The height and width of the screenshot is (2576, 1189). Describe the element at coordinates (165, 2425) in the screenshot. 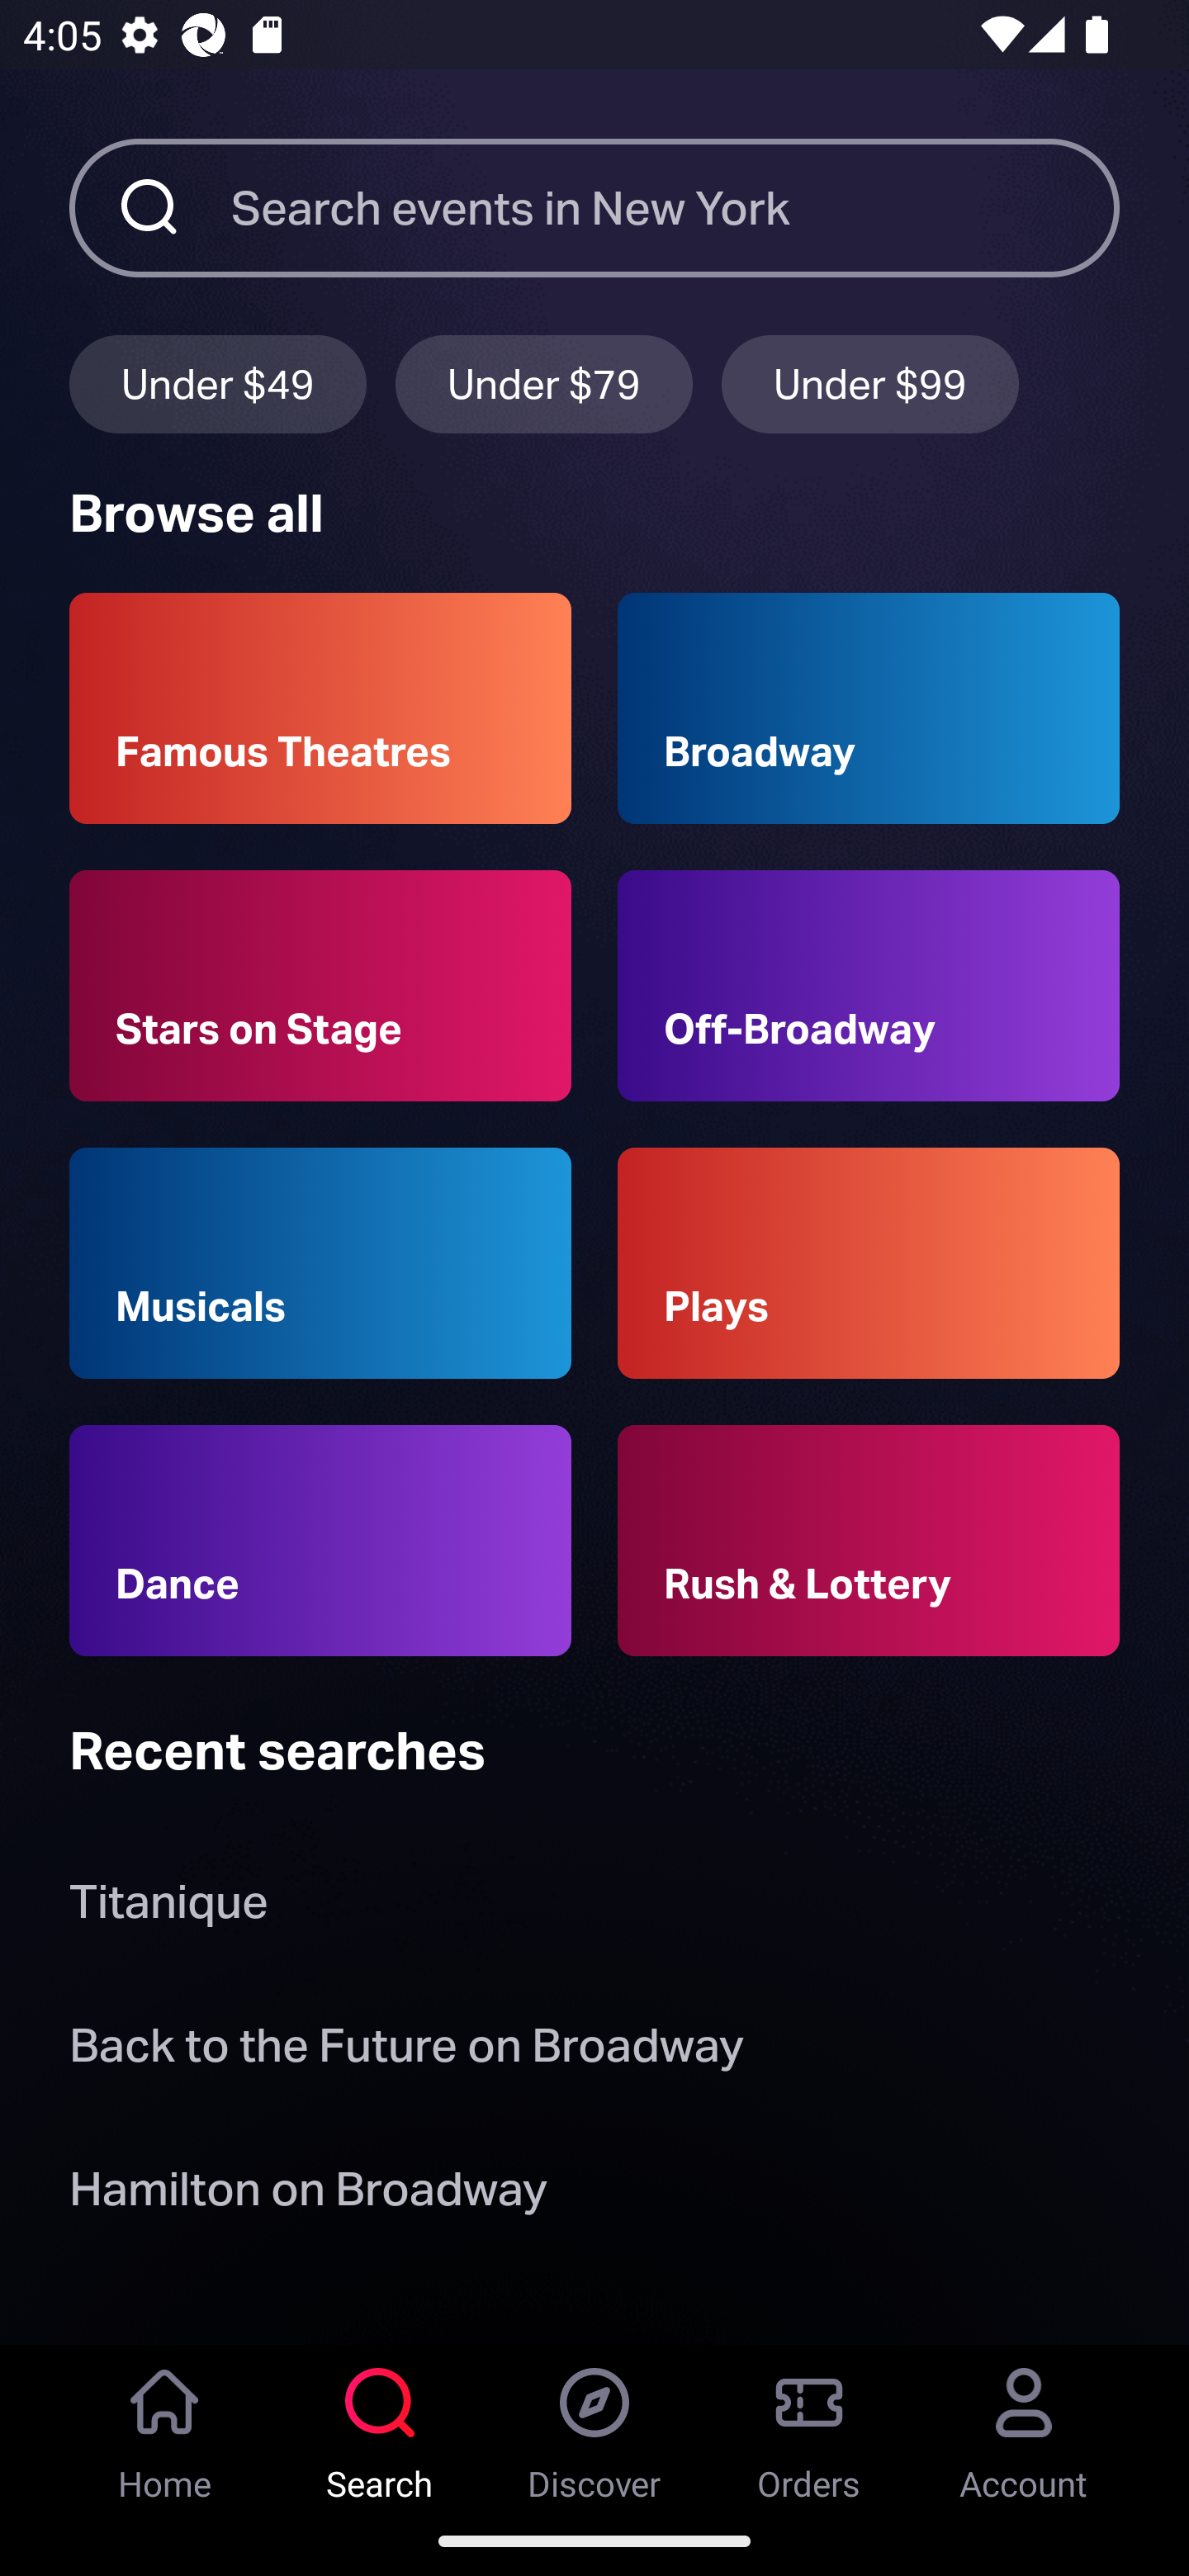

I see `Home` at that location.